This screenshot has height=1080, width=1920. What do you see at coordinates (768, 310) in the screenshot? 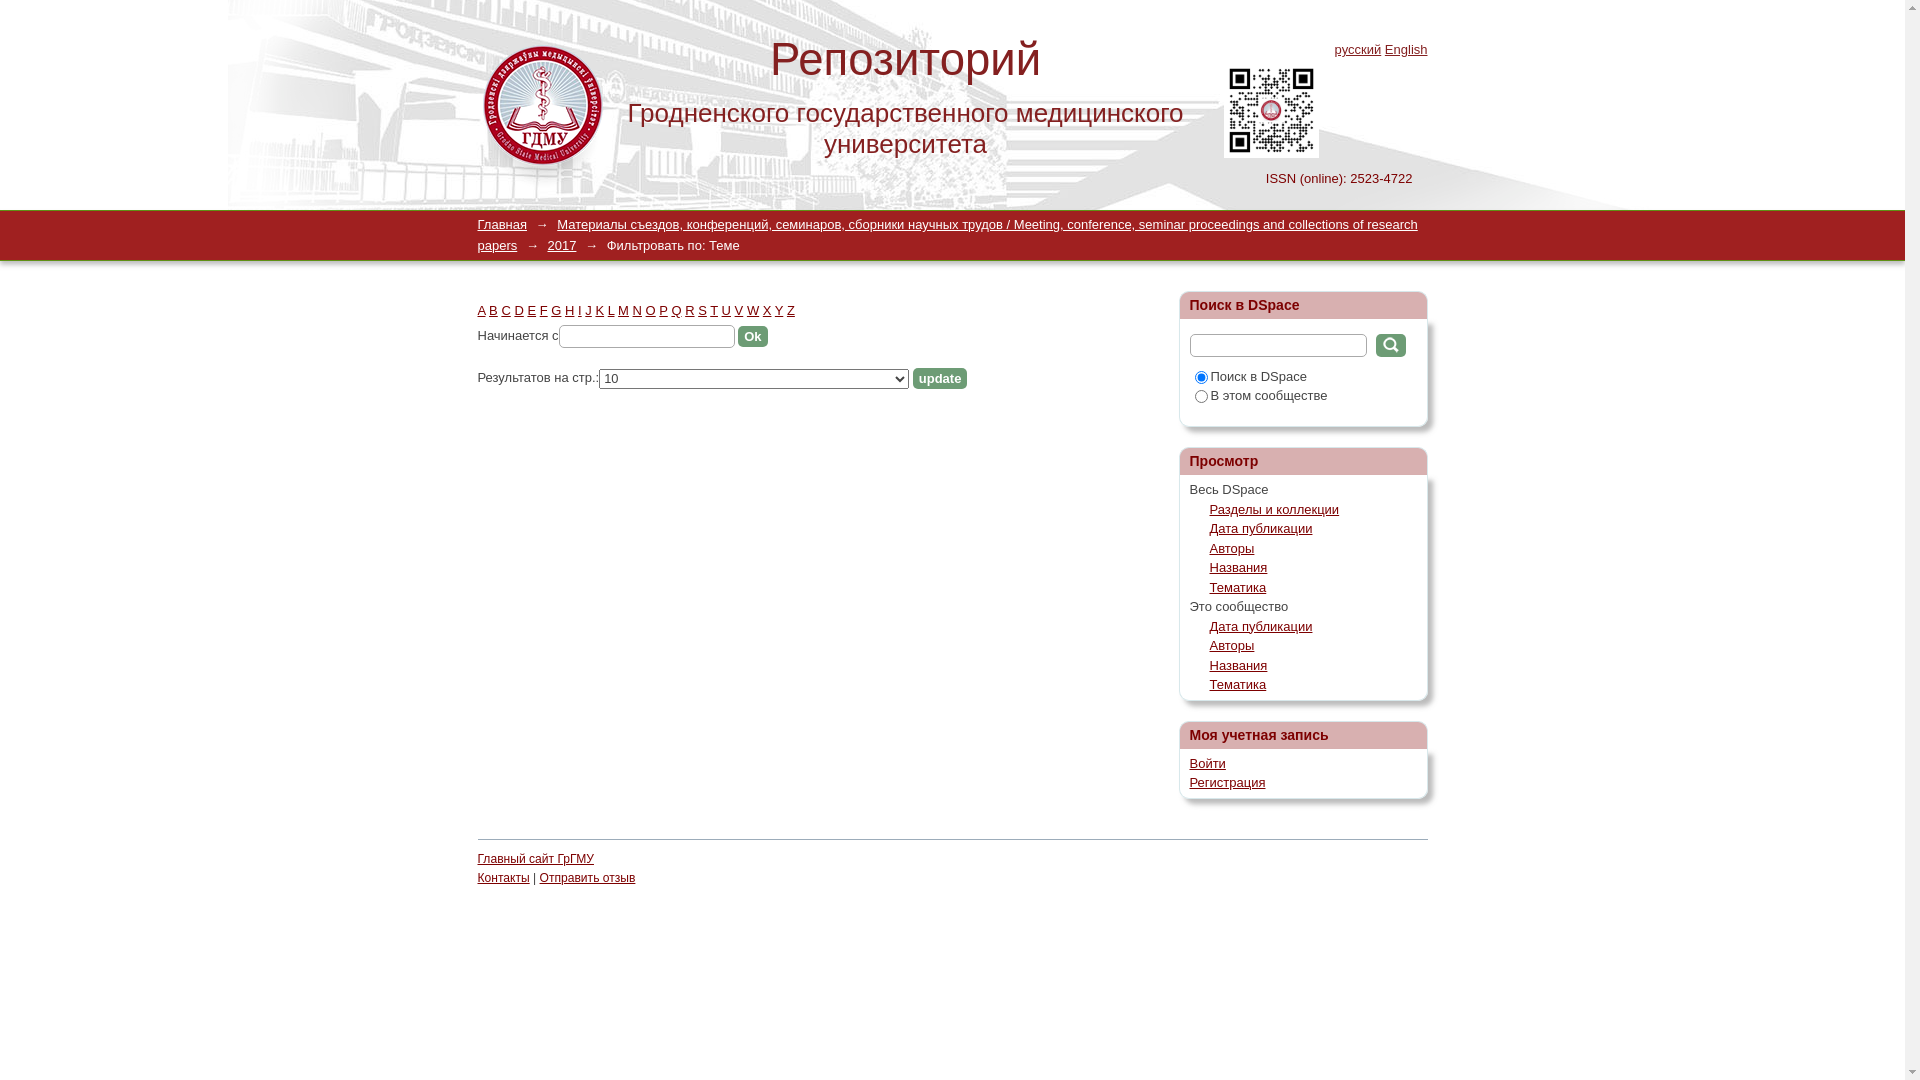
I see `X` at bounding box center [768, 310].